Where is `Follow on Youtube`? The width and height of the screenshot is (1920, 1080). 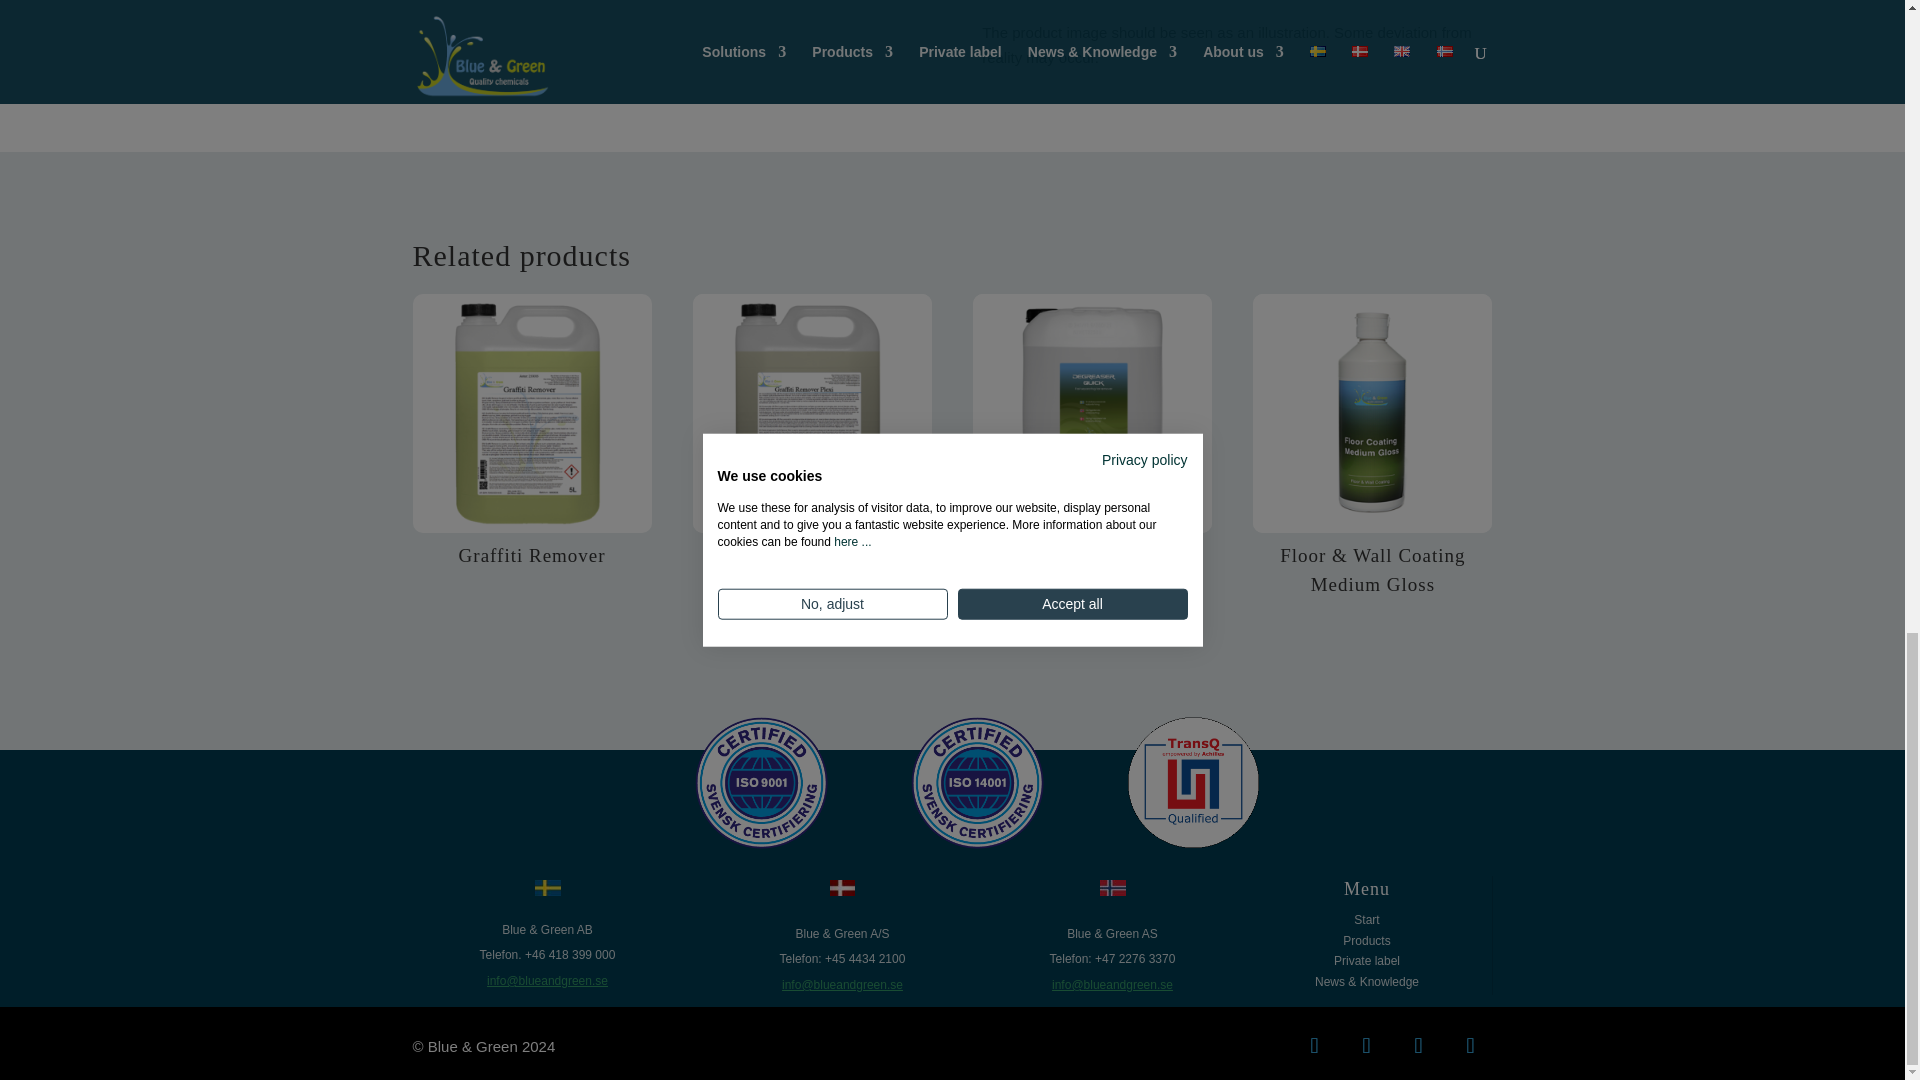
Follow on Youtube is located at coordinates (1418, 1046).